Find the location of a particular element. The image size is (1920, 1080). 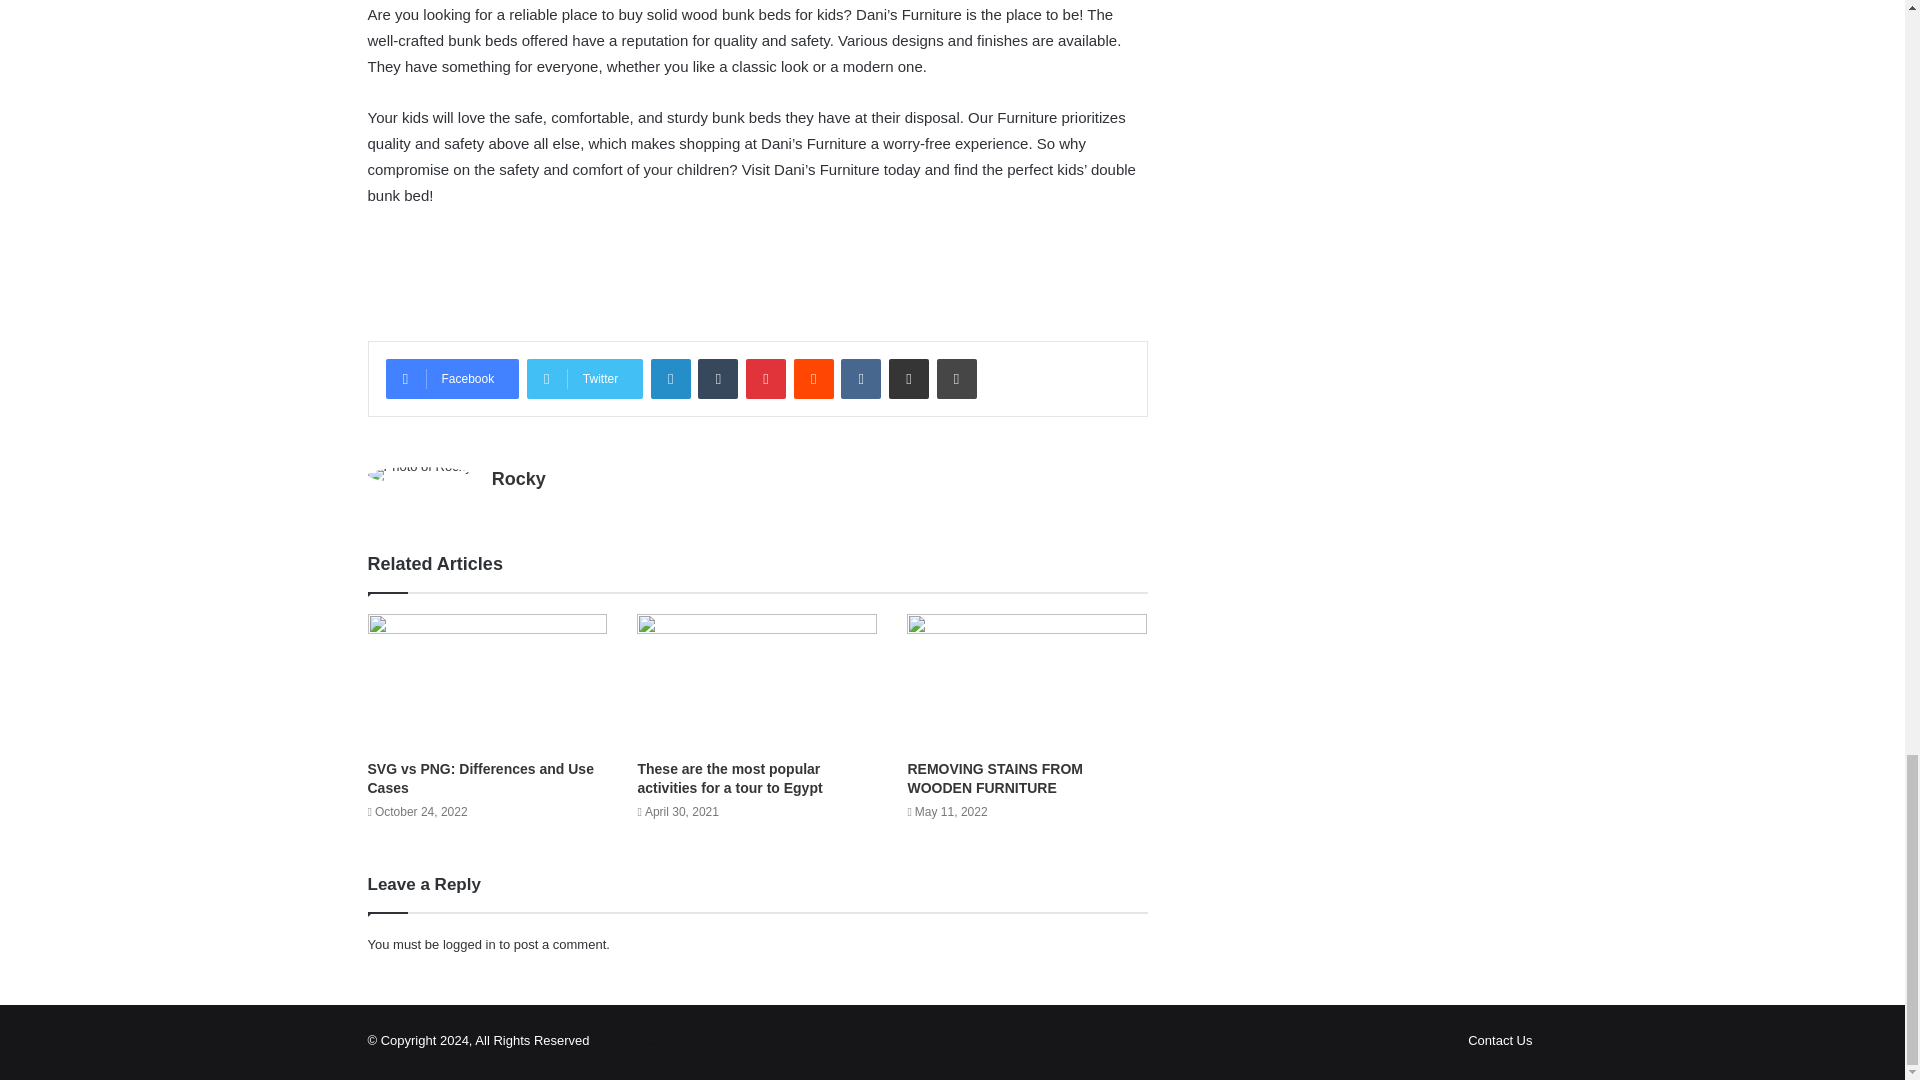

Print is located at coordinates (956, 378).